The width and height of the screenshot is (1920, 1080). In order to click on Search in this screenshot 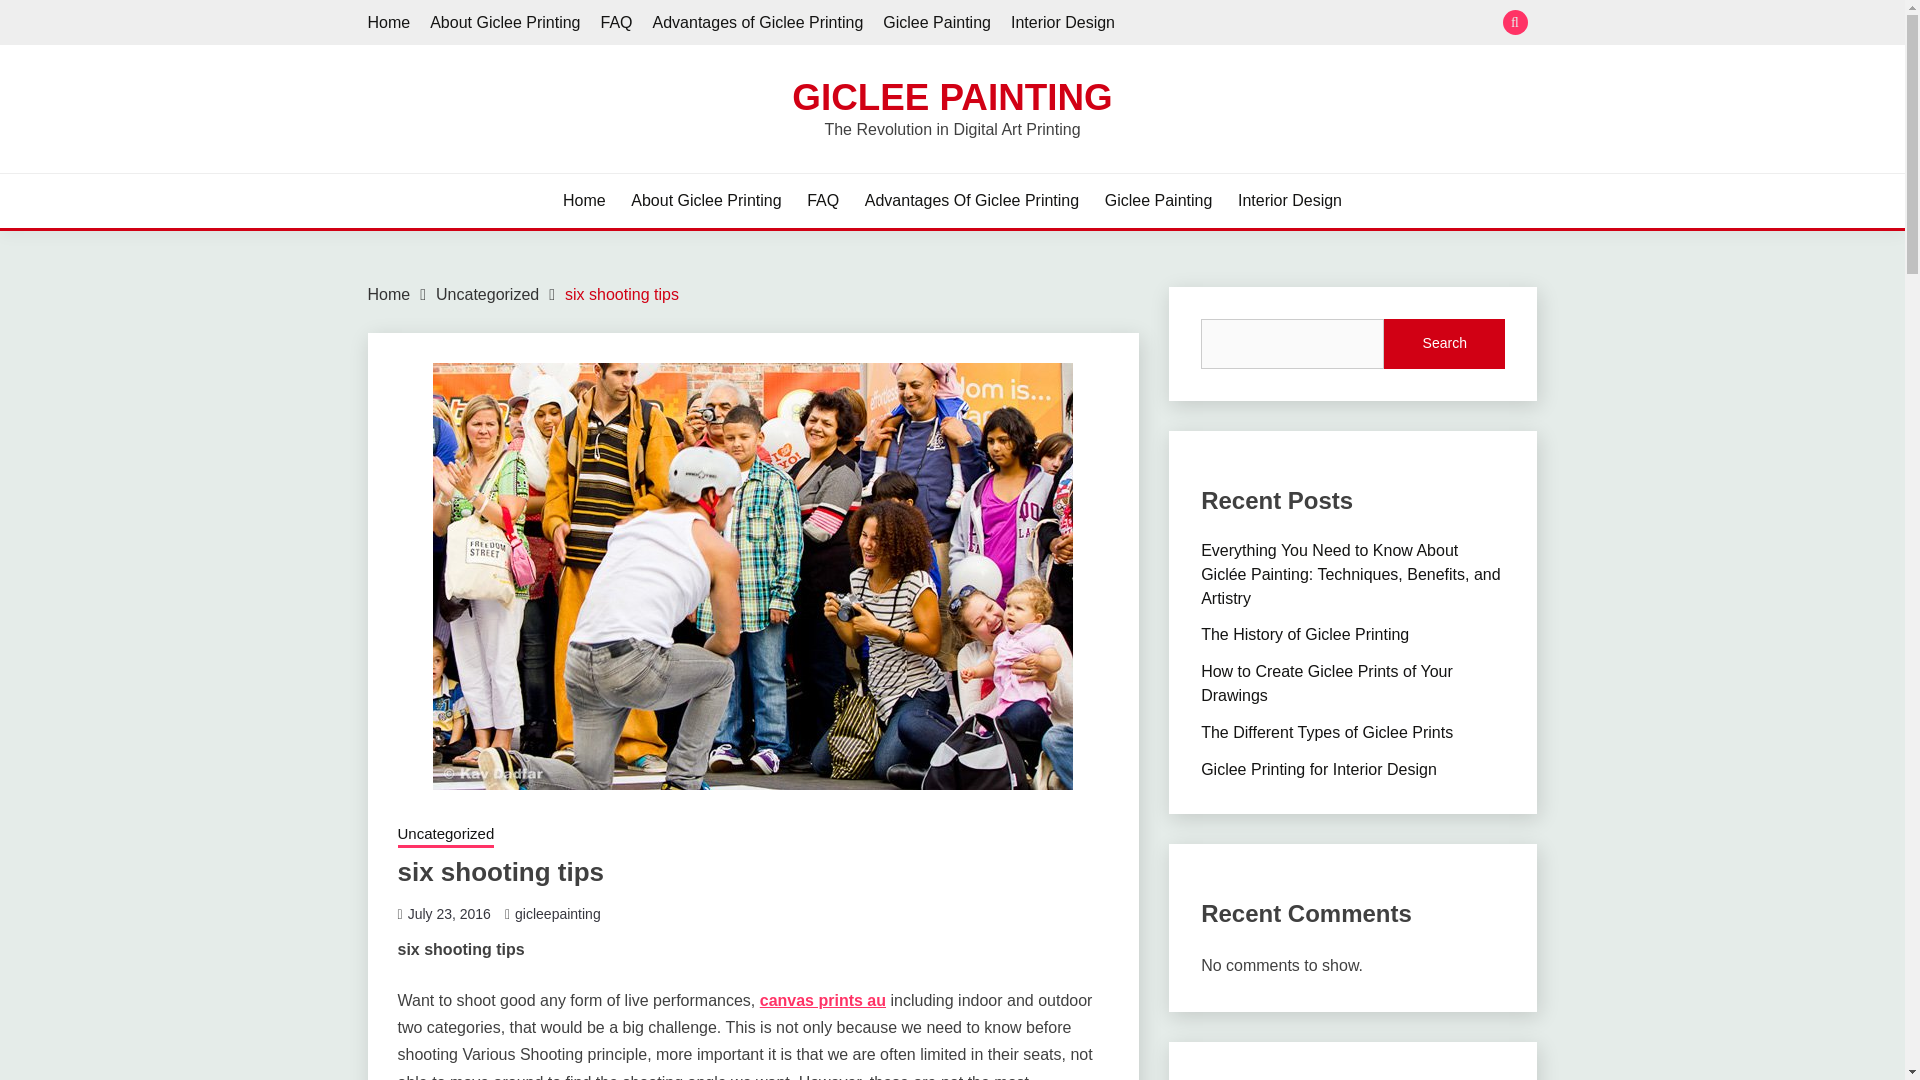, I will do `click(1098, 24)`.